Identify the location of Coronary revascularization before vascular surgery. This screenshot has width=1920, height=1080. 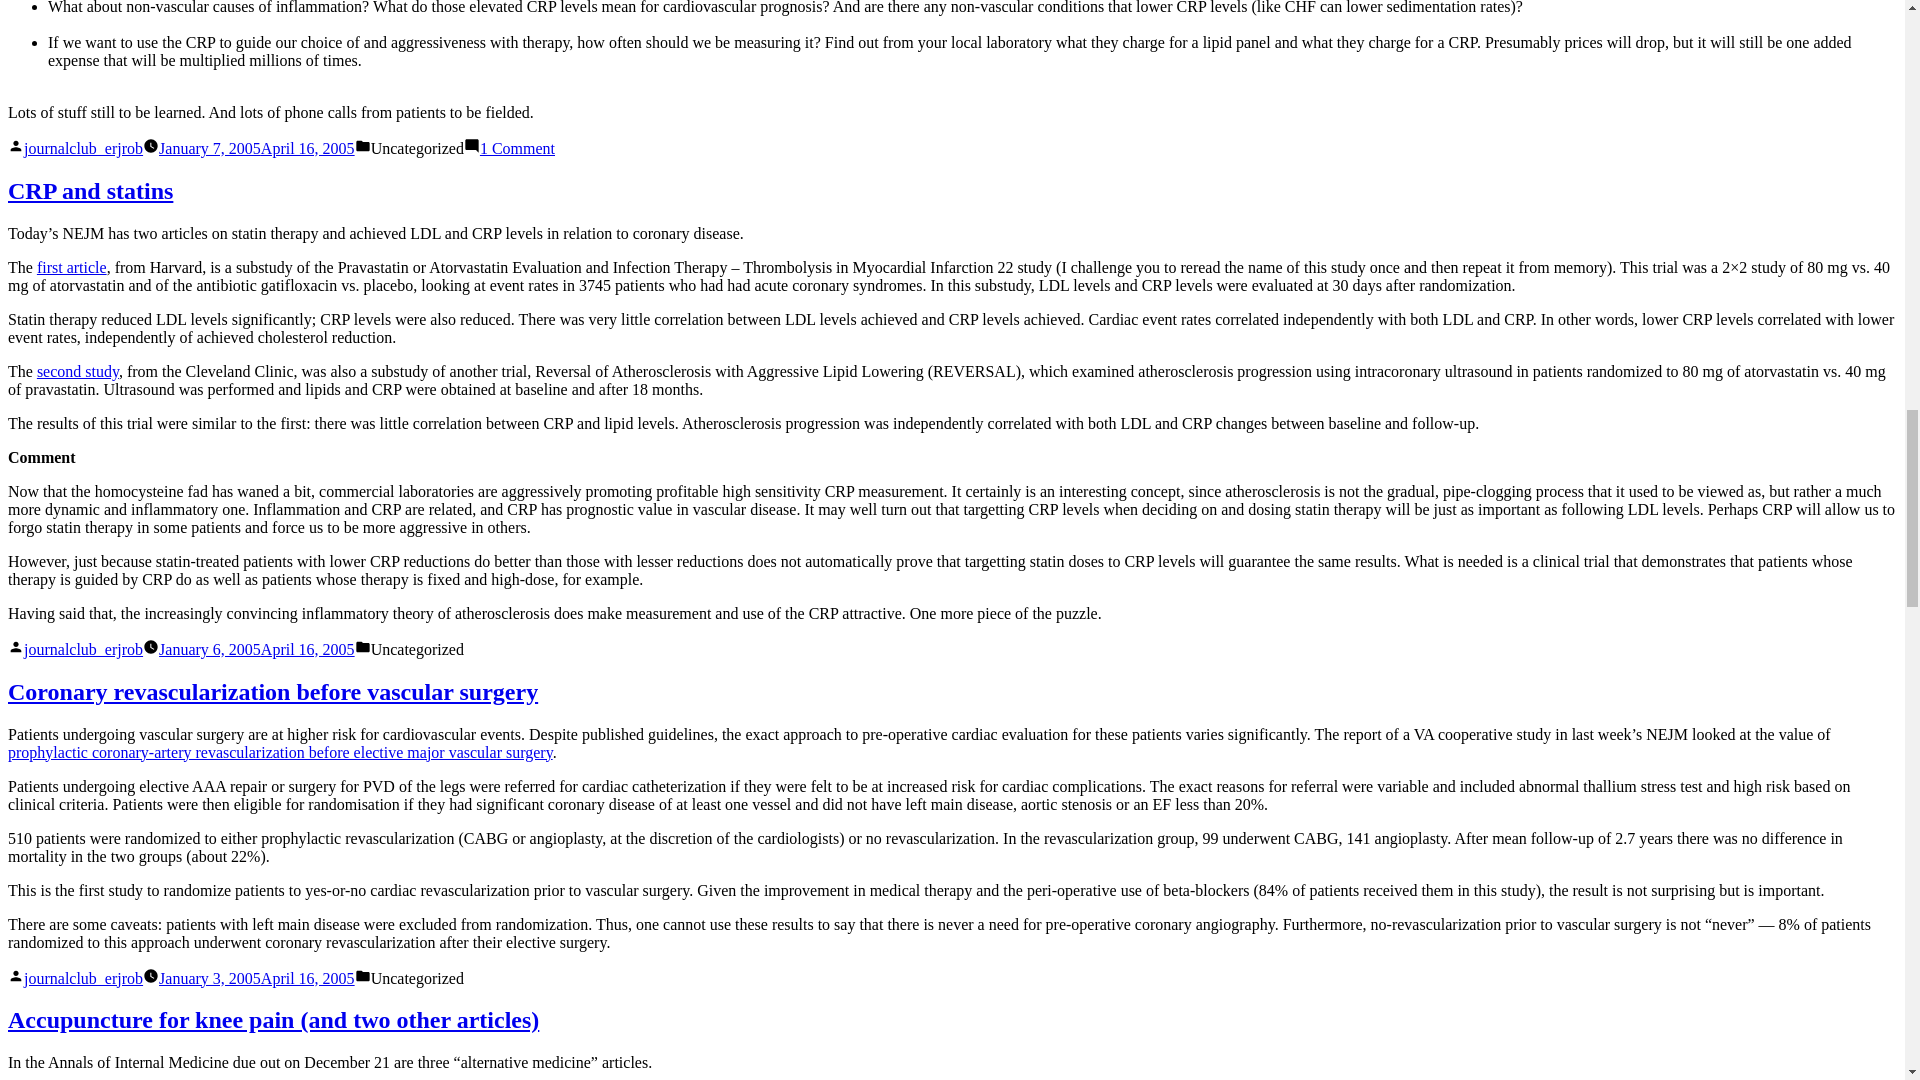
(272, 692).